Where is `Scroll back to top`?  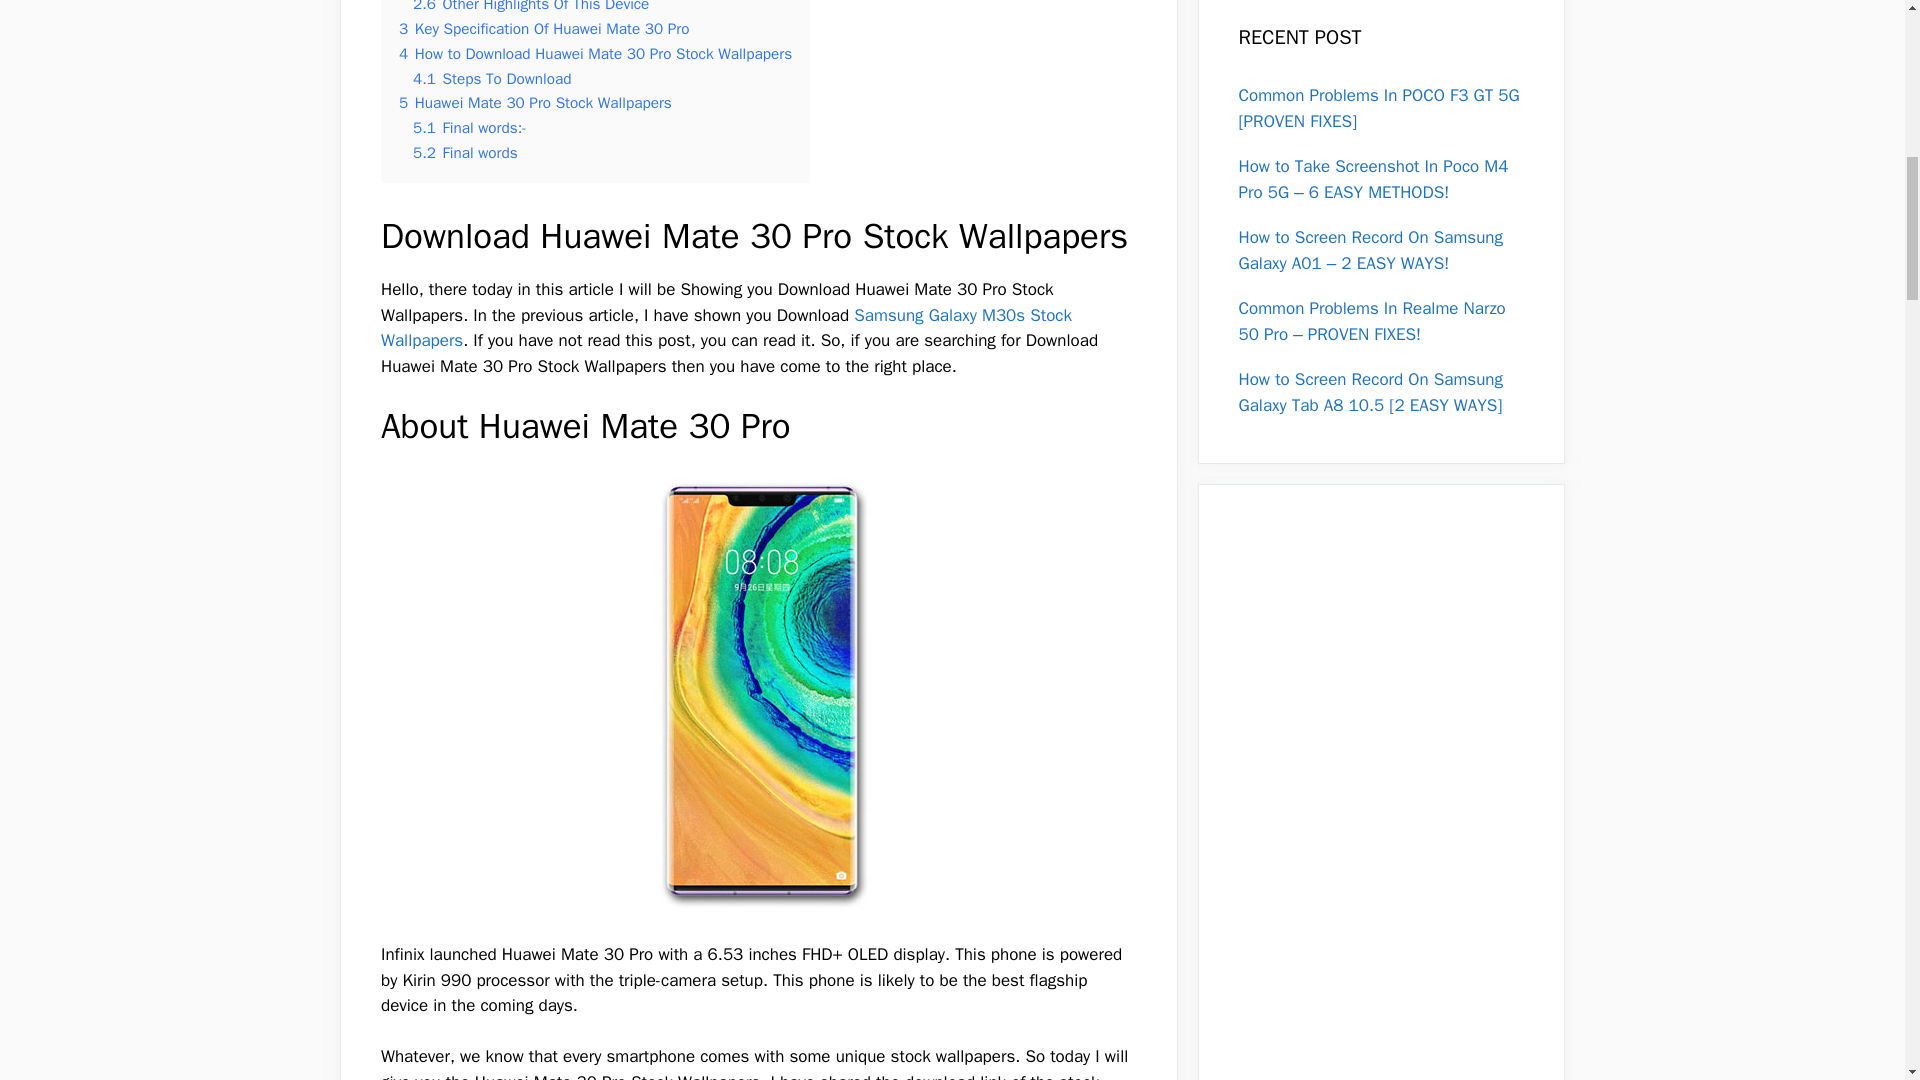
Scroll back to top is located at coordinates (1855, 949).